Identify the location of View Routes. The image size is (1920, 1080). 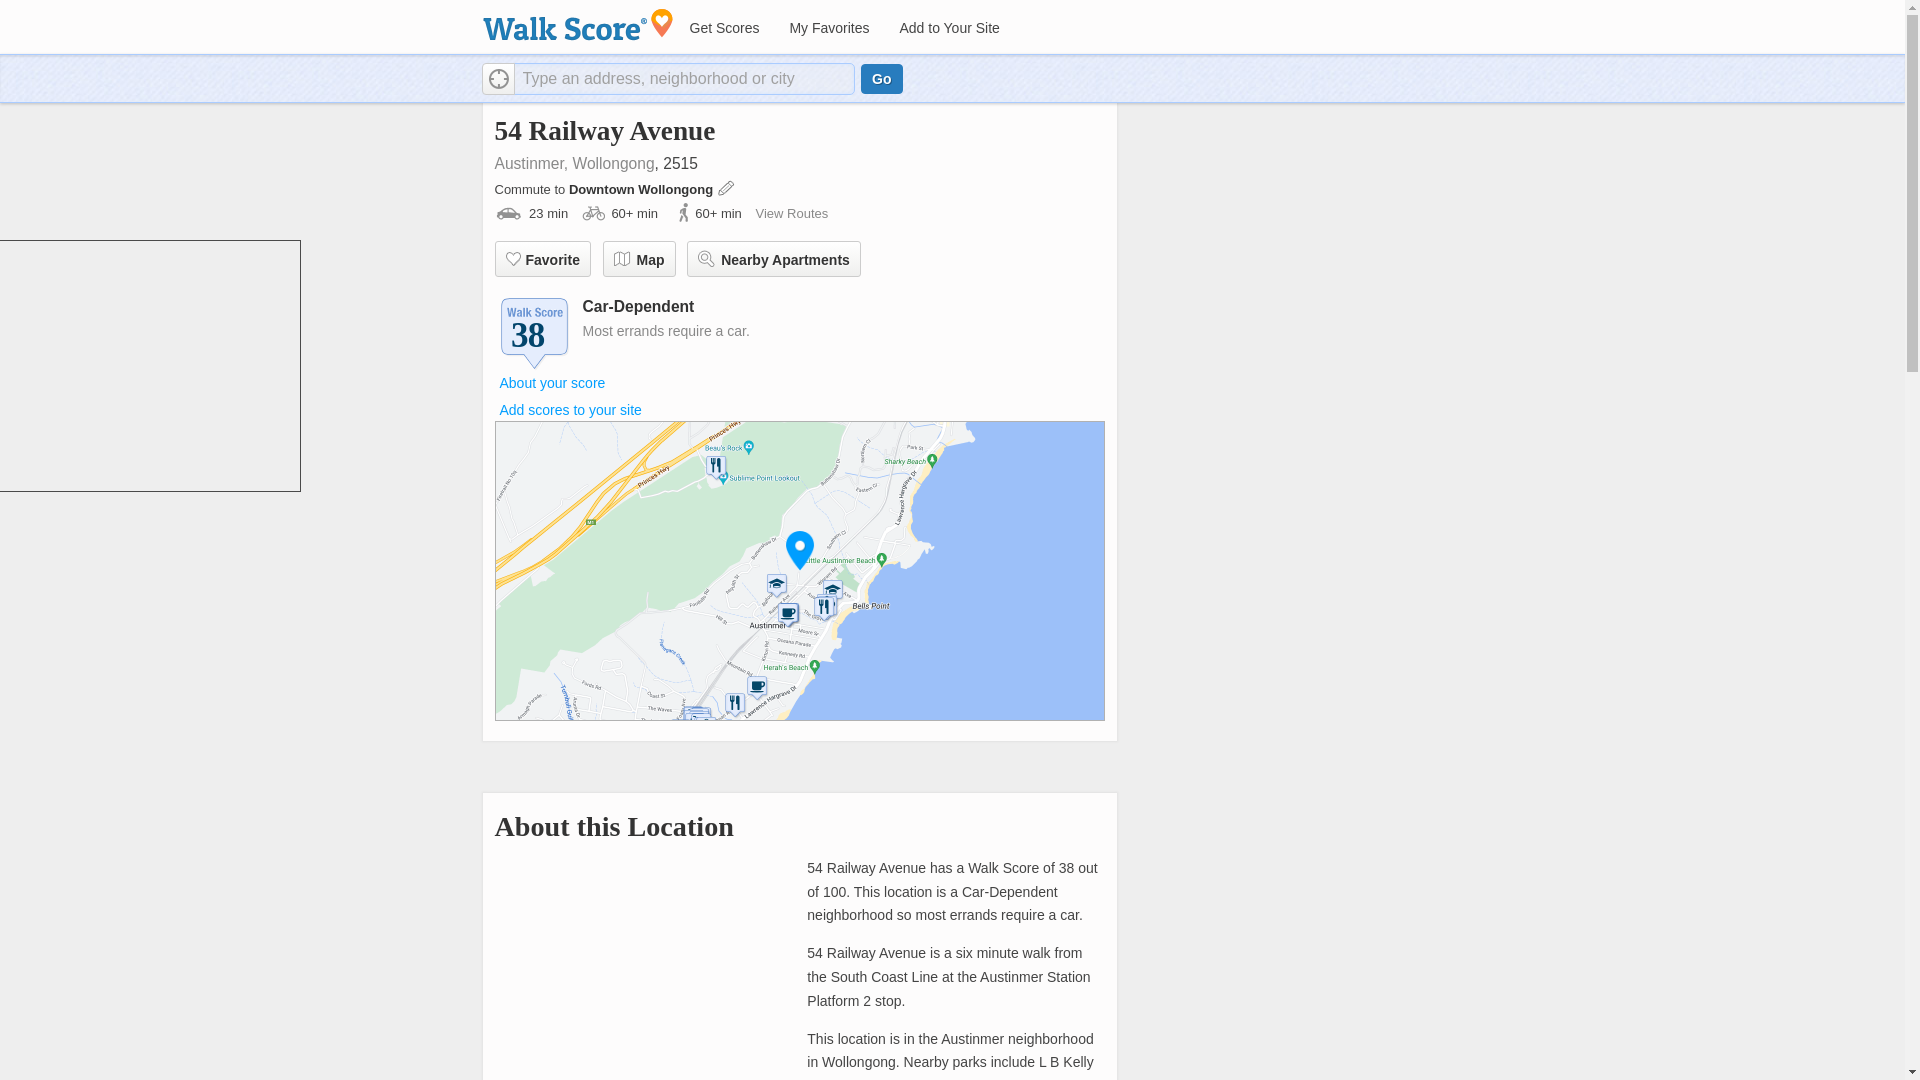
(790, 214).